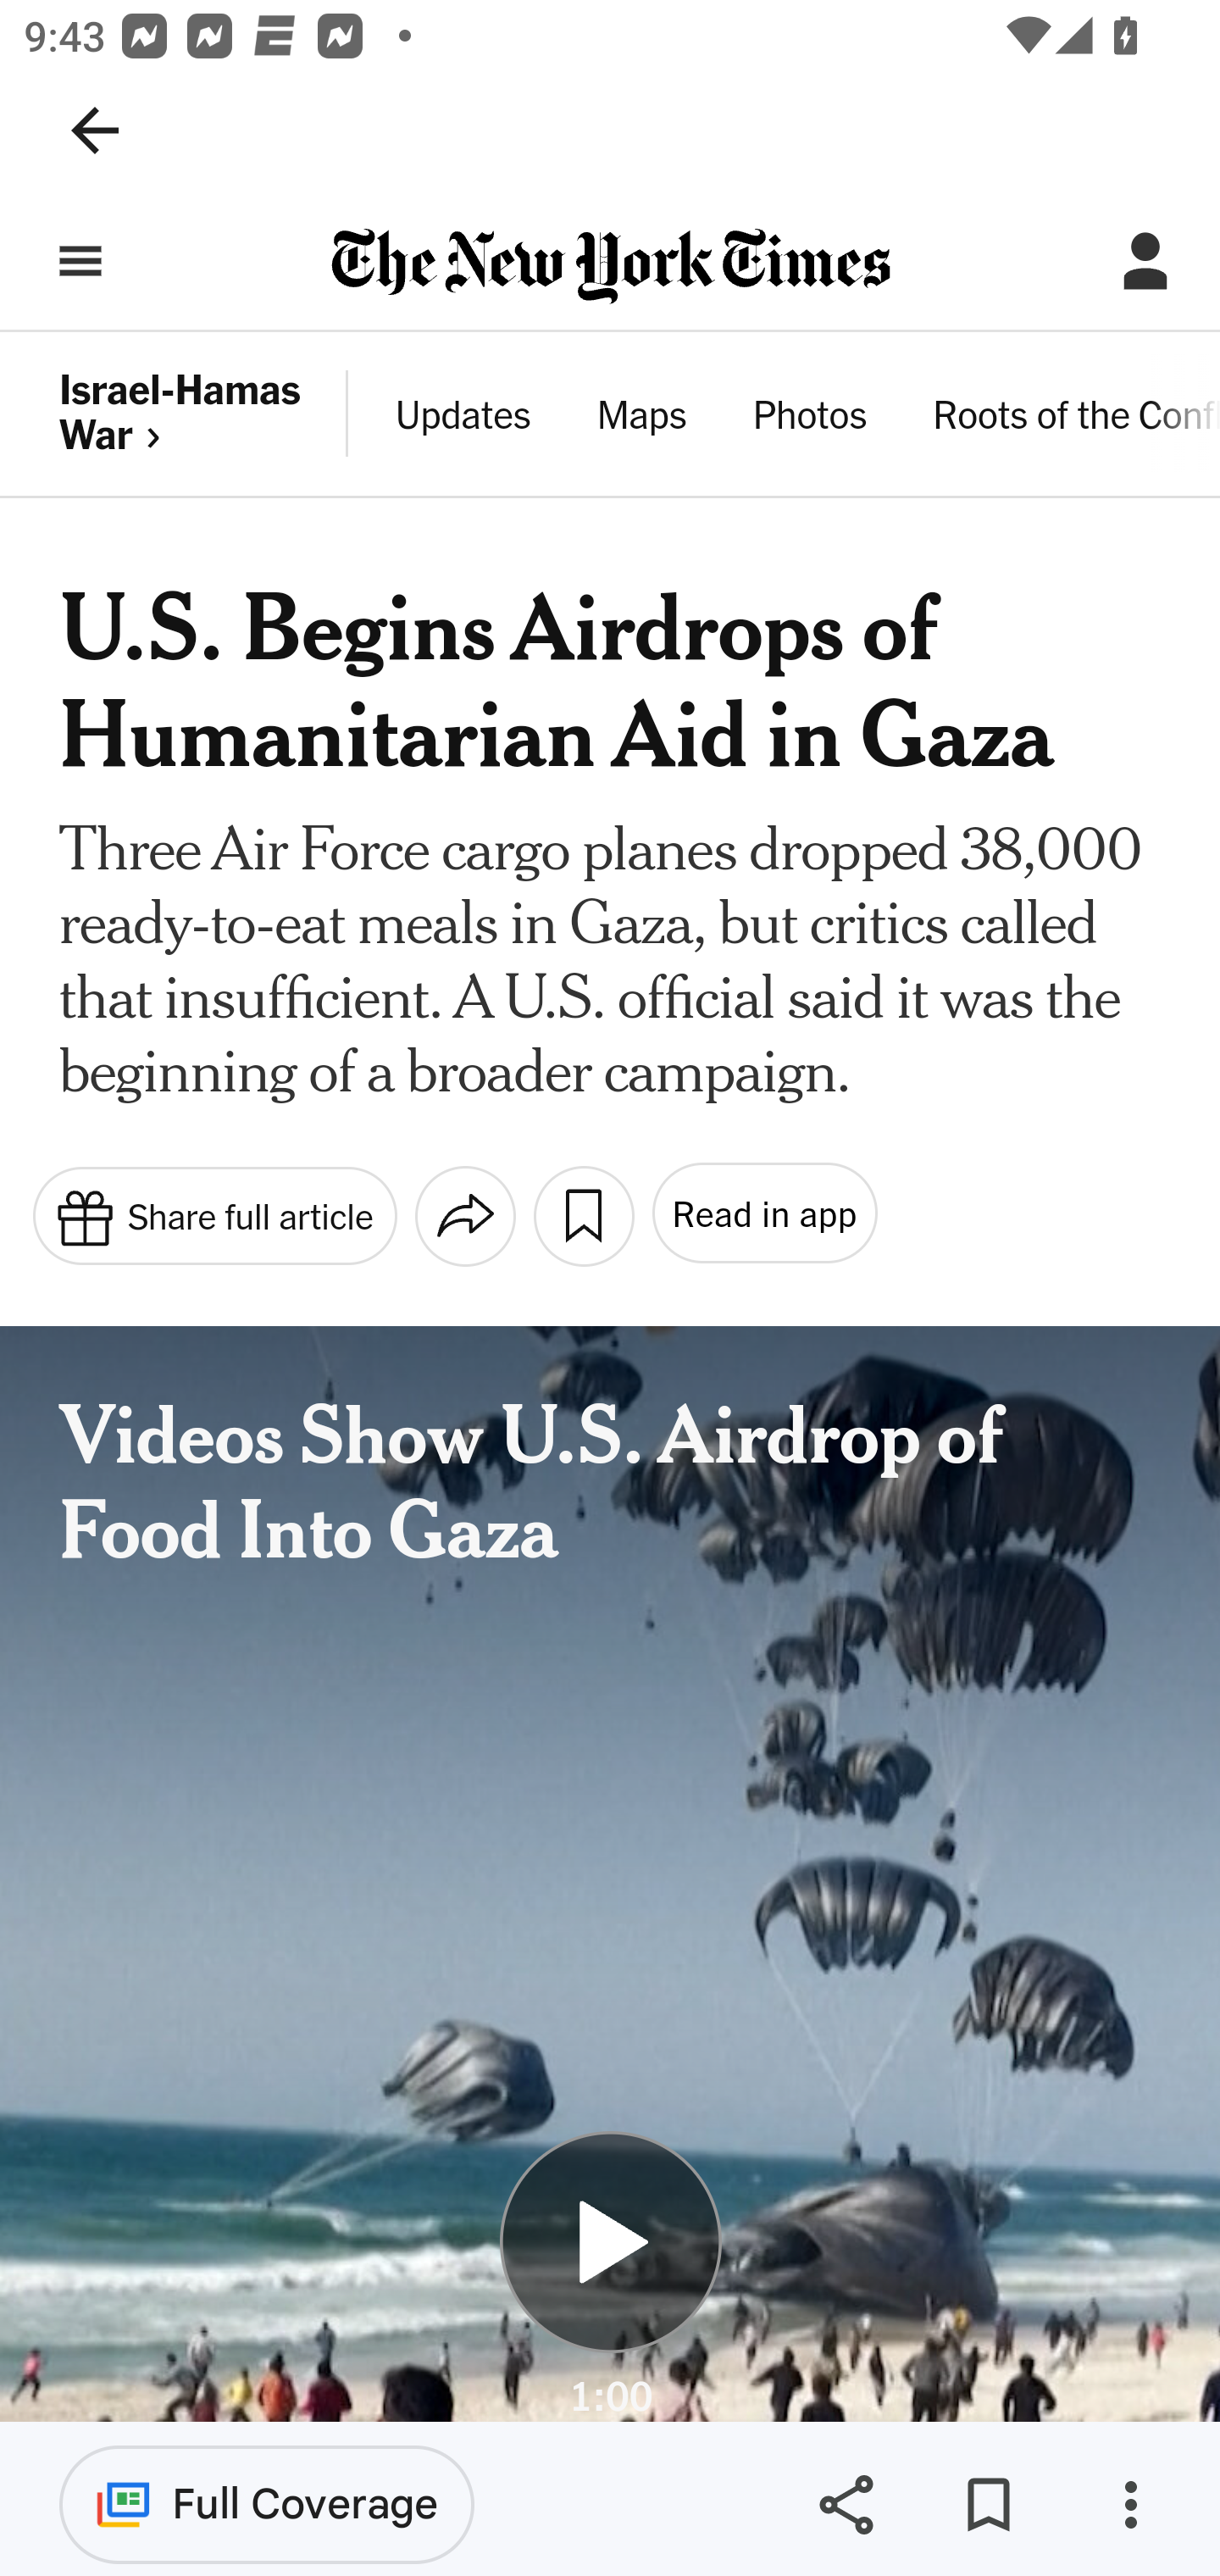 The width and height of the screenshot is (1220, 2576). Describe the element at coordinates (583, 1215) in the screenshot. I see `Save article for reading later...` at that location.